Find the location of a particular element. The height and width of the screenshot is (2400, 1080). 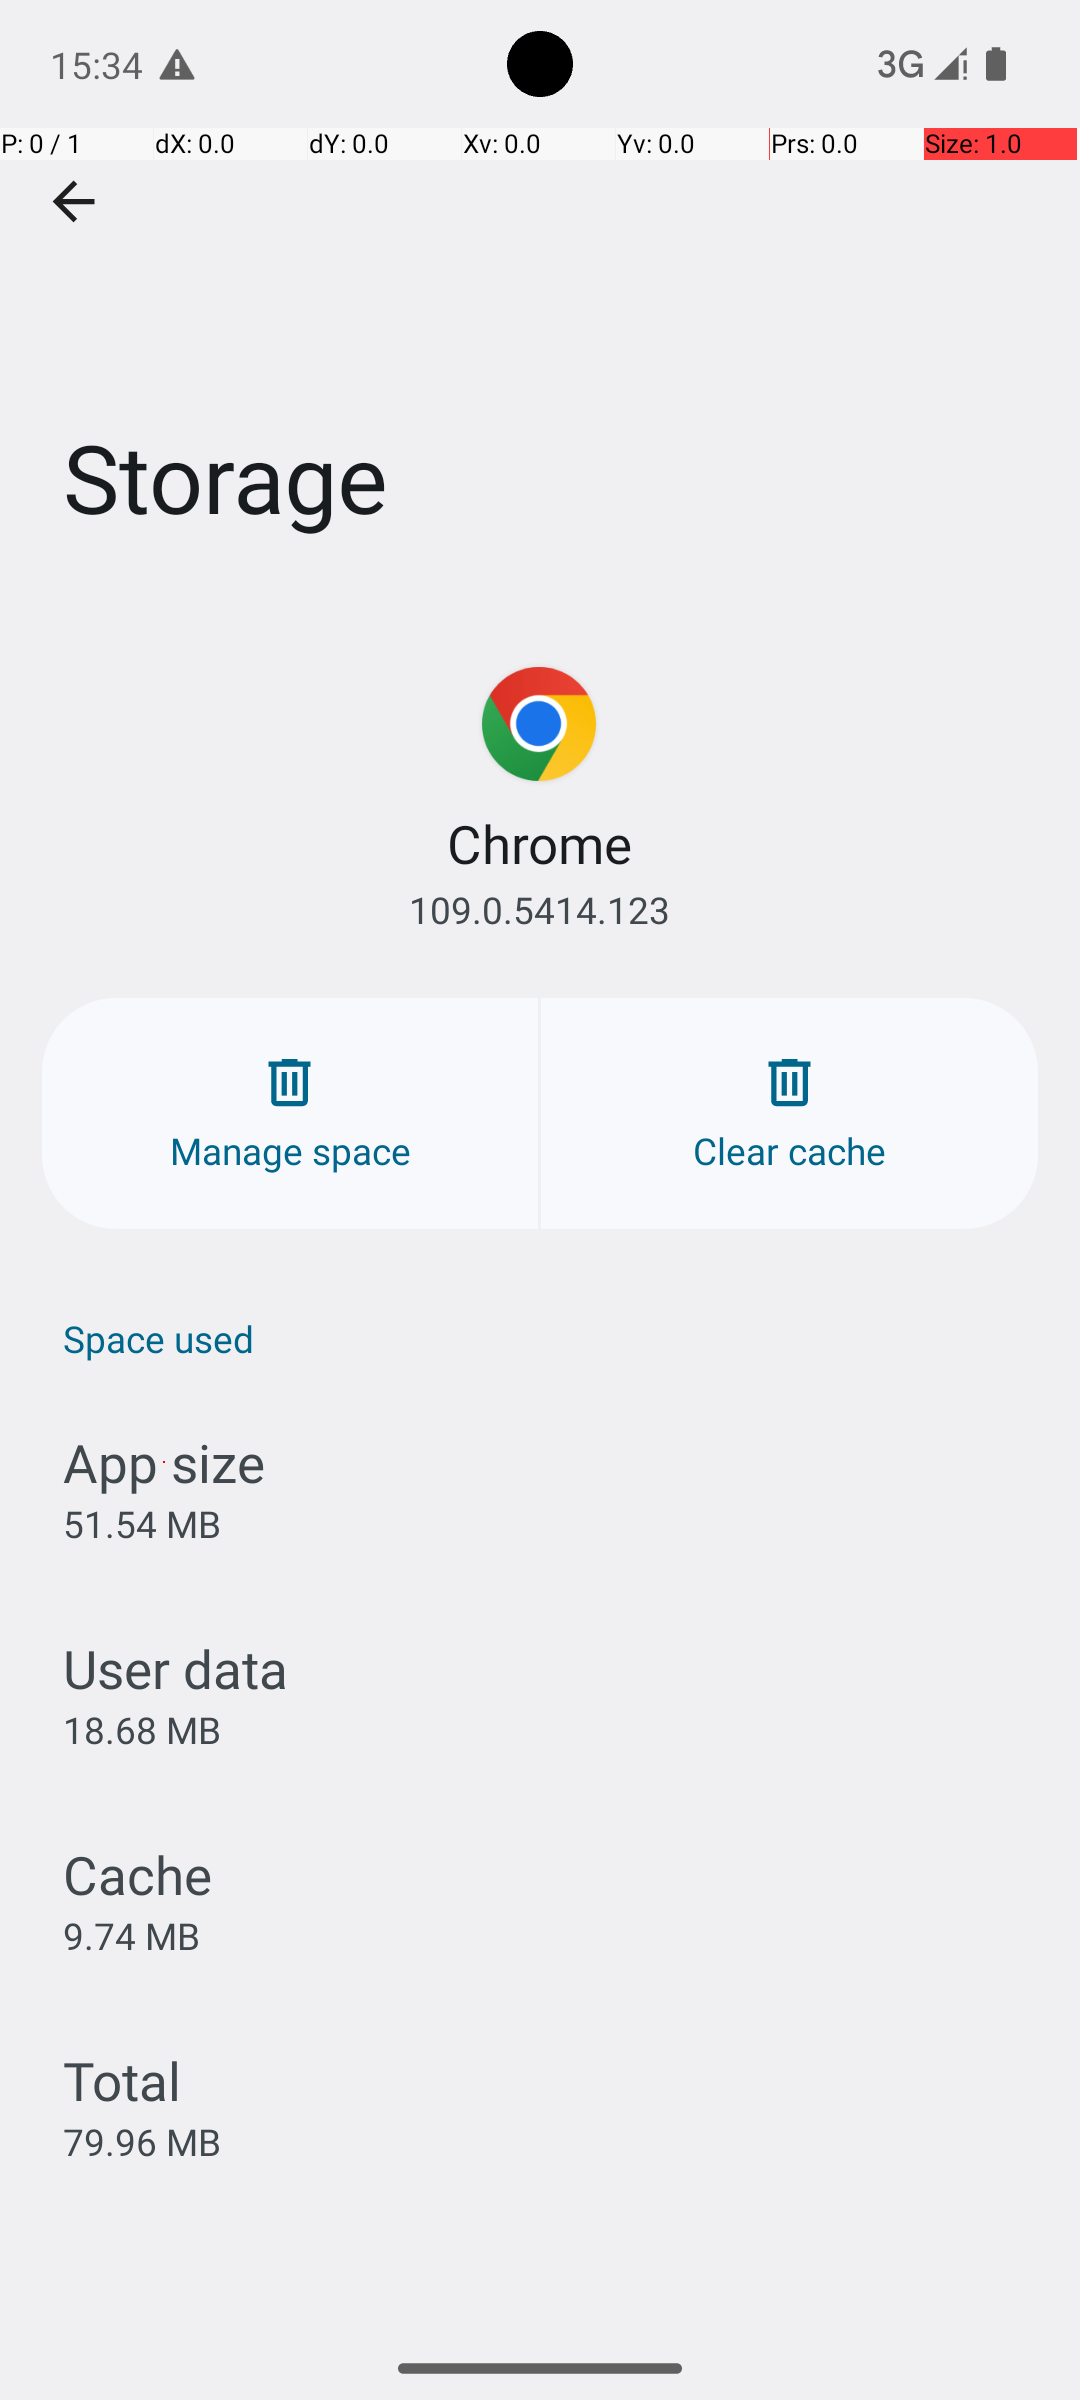

9.74 MB is located at coordinates (132, 1935).